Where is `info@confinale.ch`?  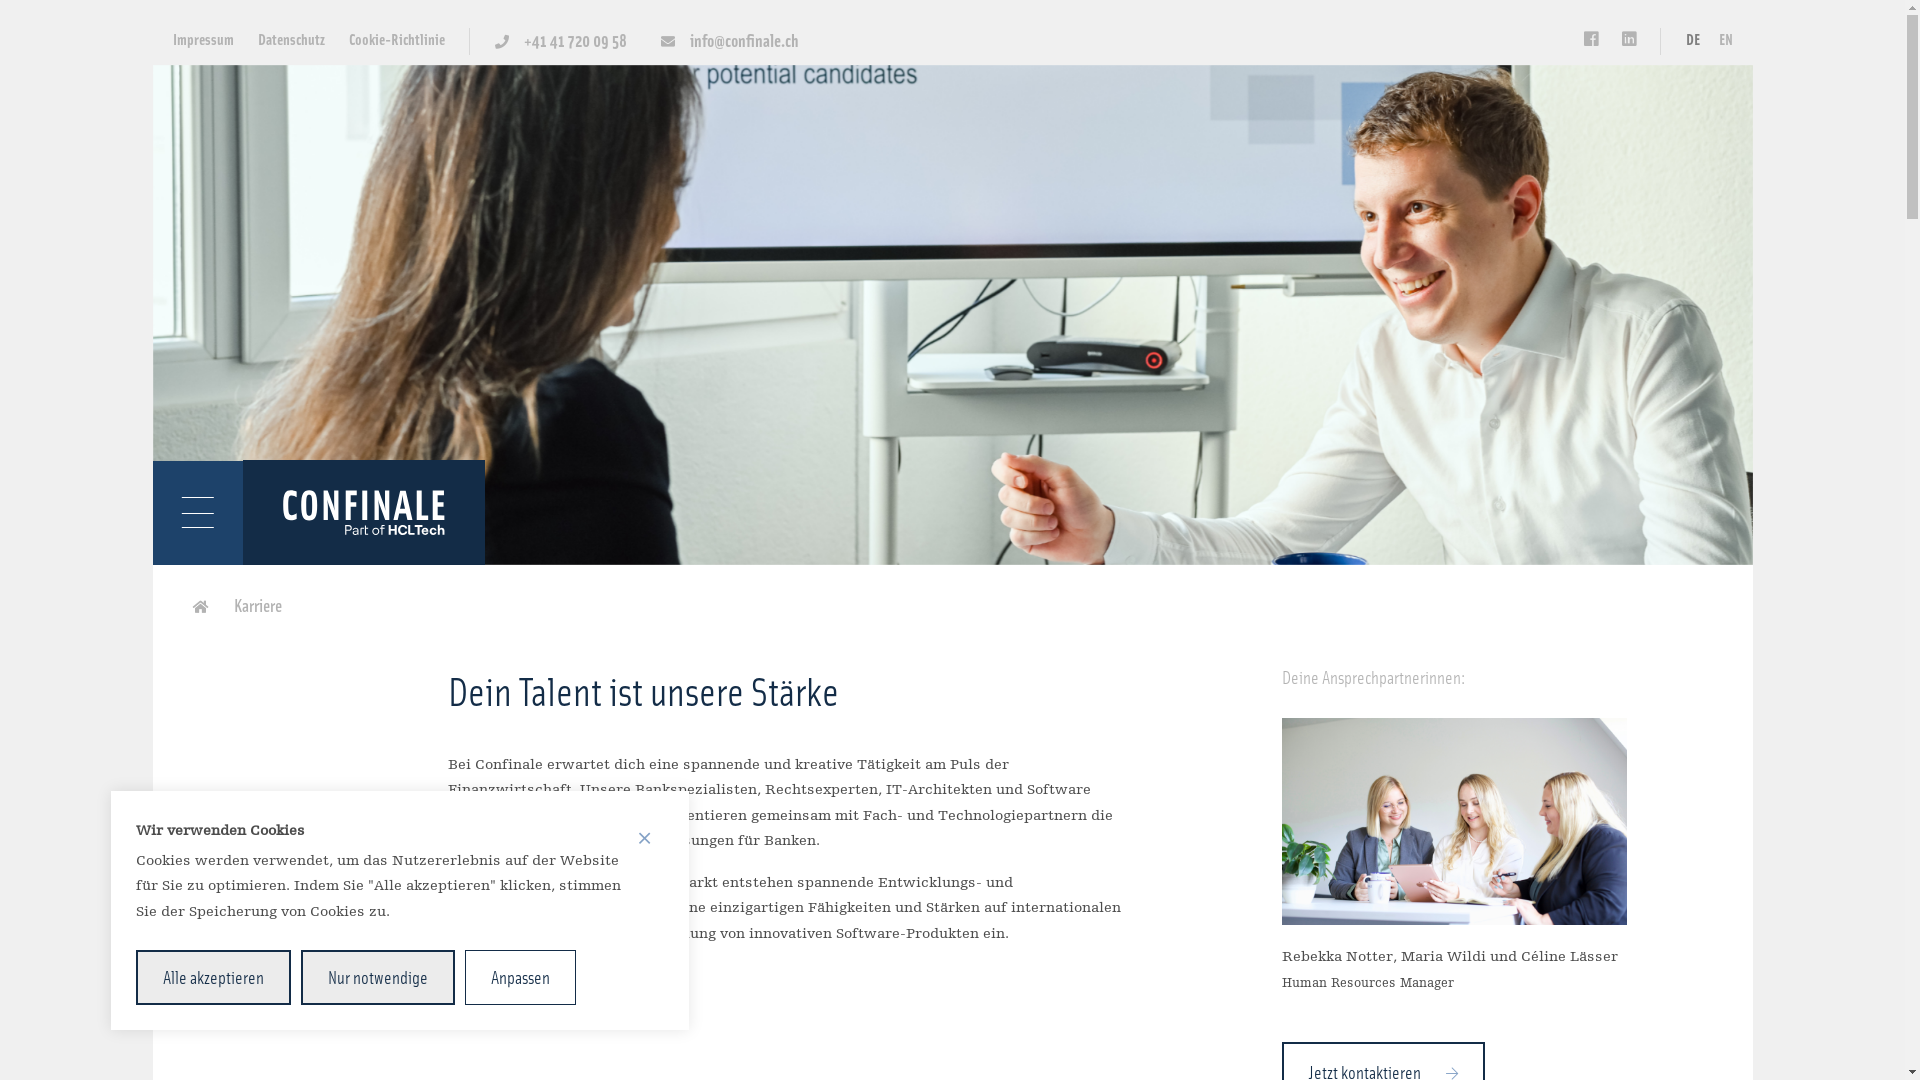 info@confinale.ch is located at coordinates (729, 40).